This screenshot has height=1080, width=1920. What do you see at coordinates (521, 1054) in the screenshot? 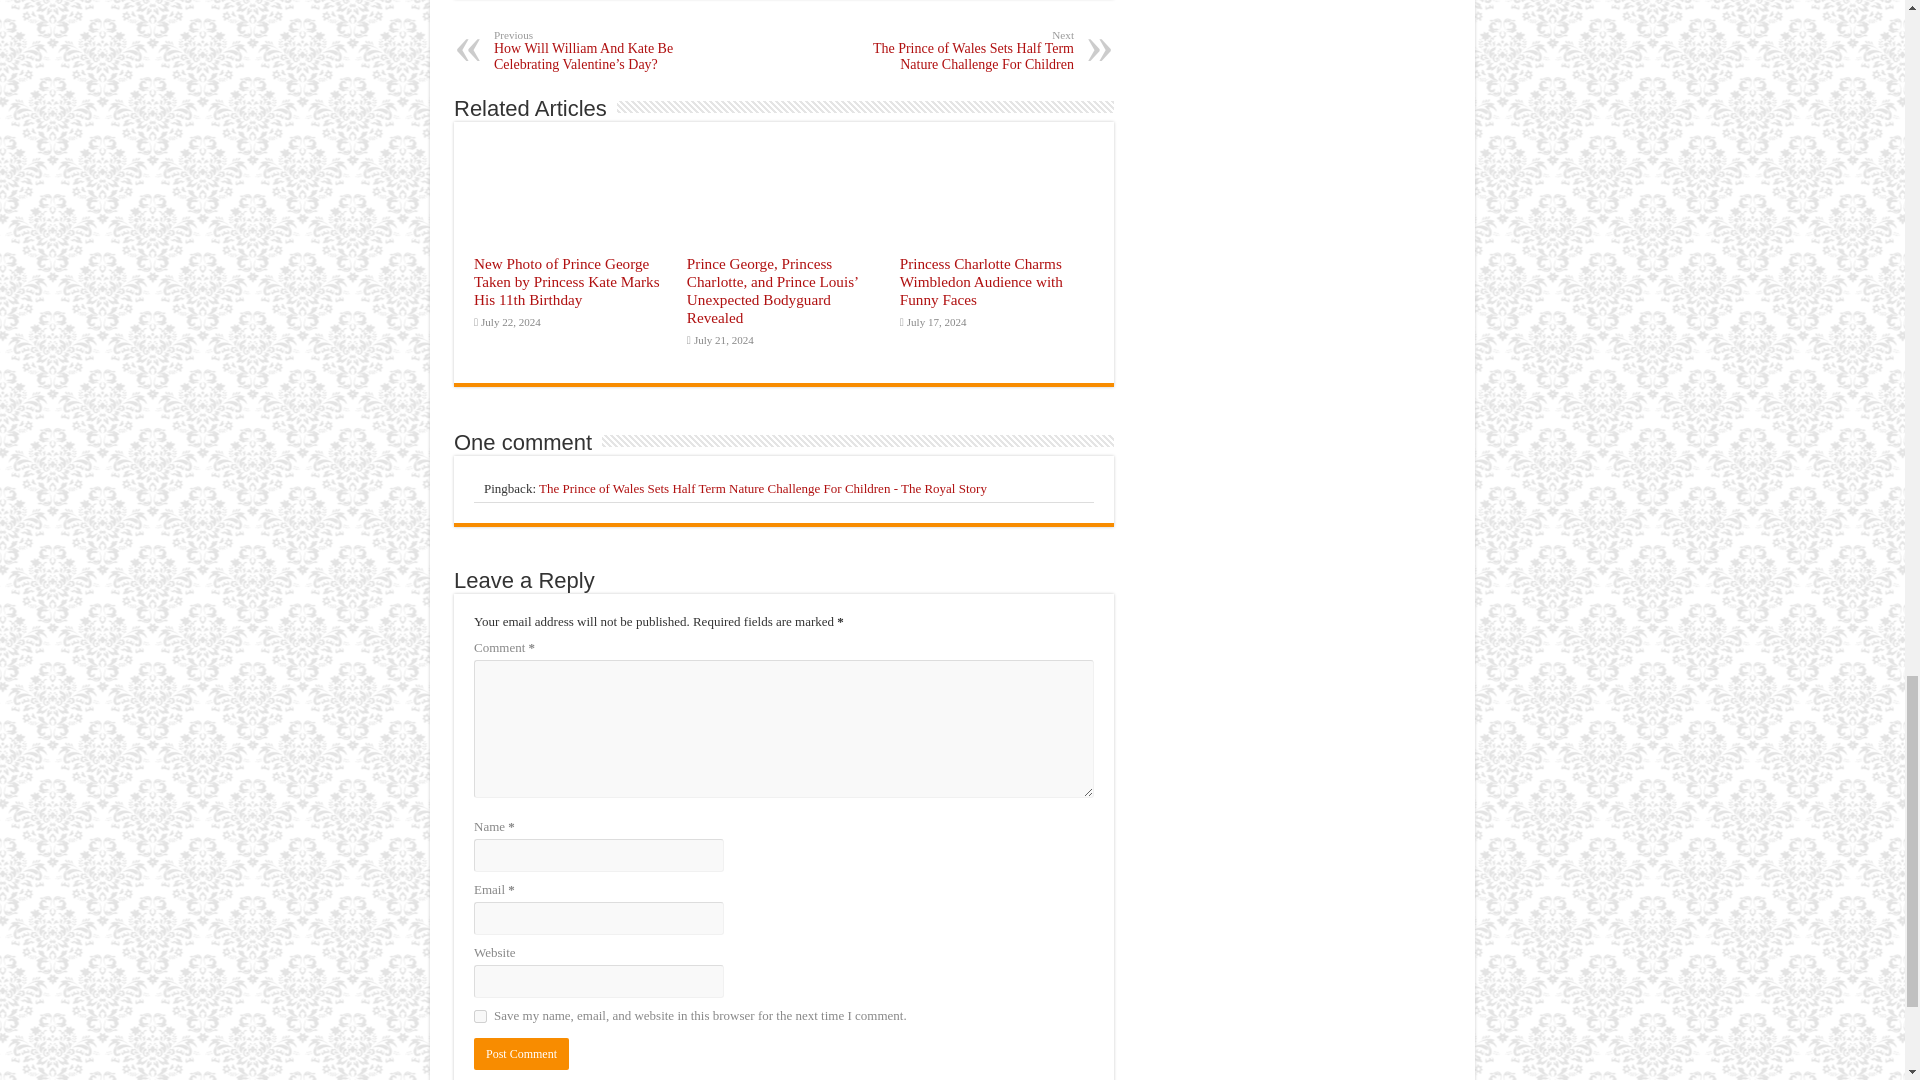
I see `Post Comment` at bounding box center [521, 1054].